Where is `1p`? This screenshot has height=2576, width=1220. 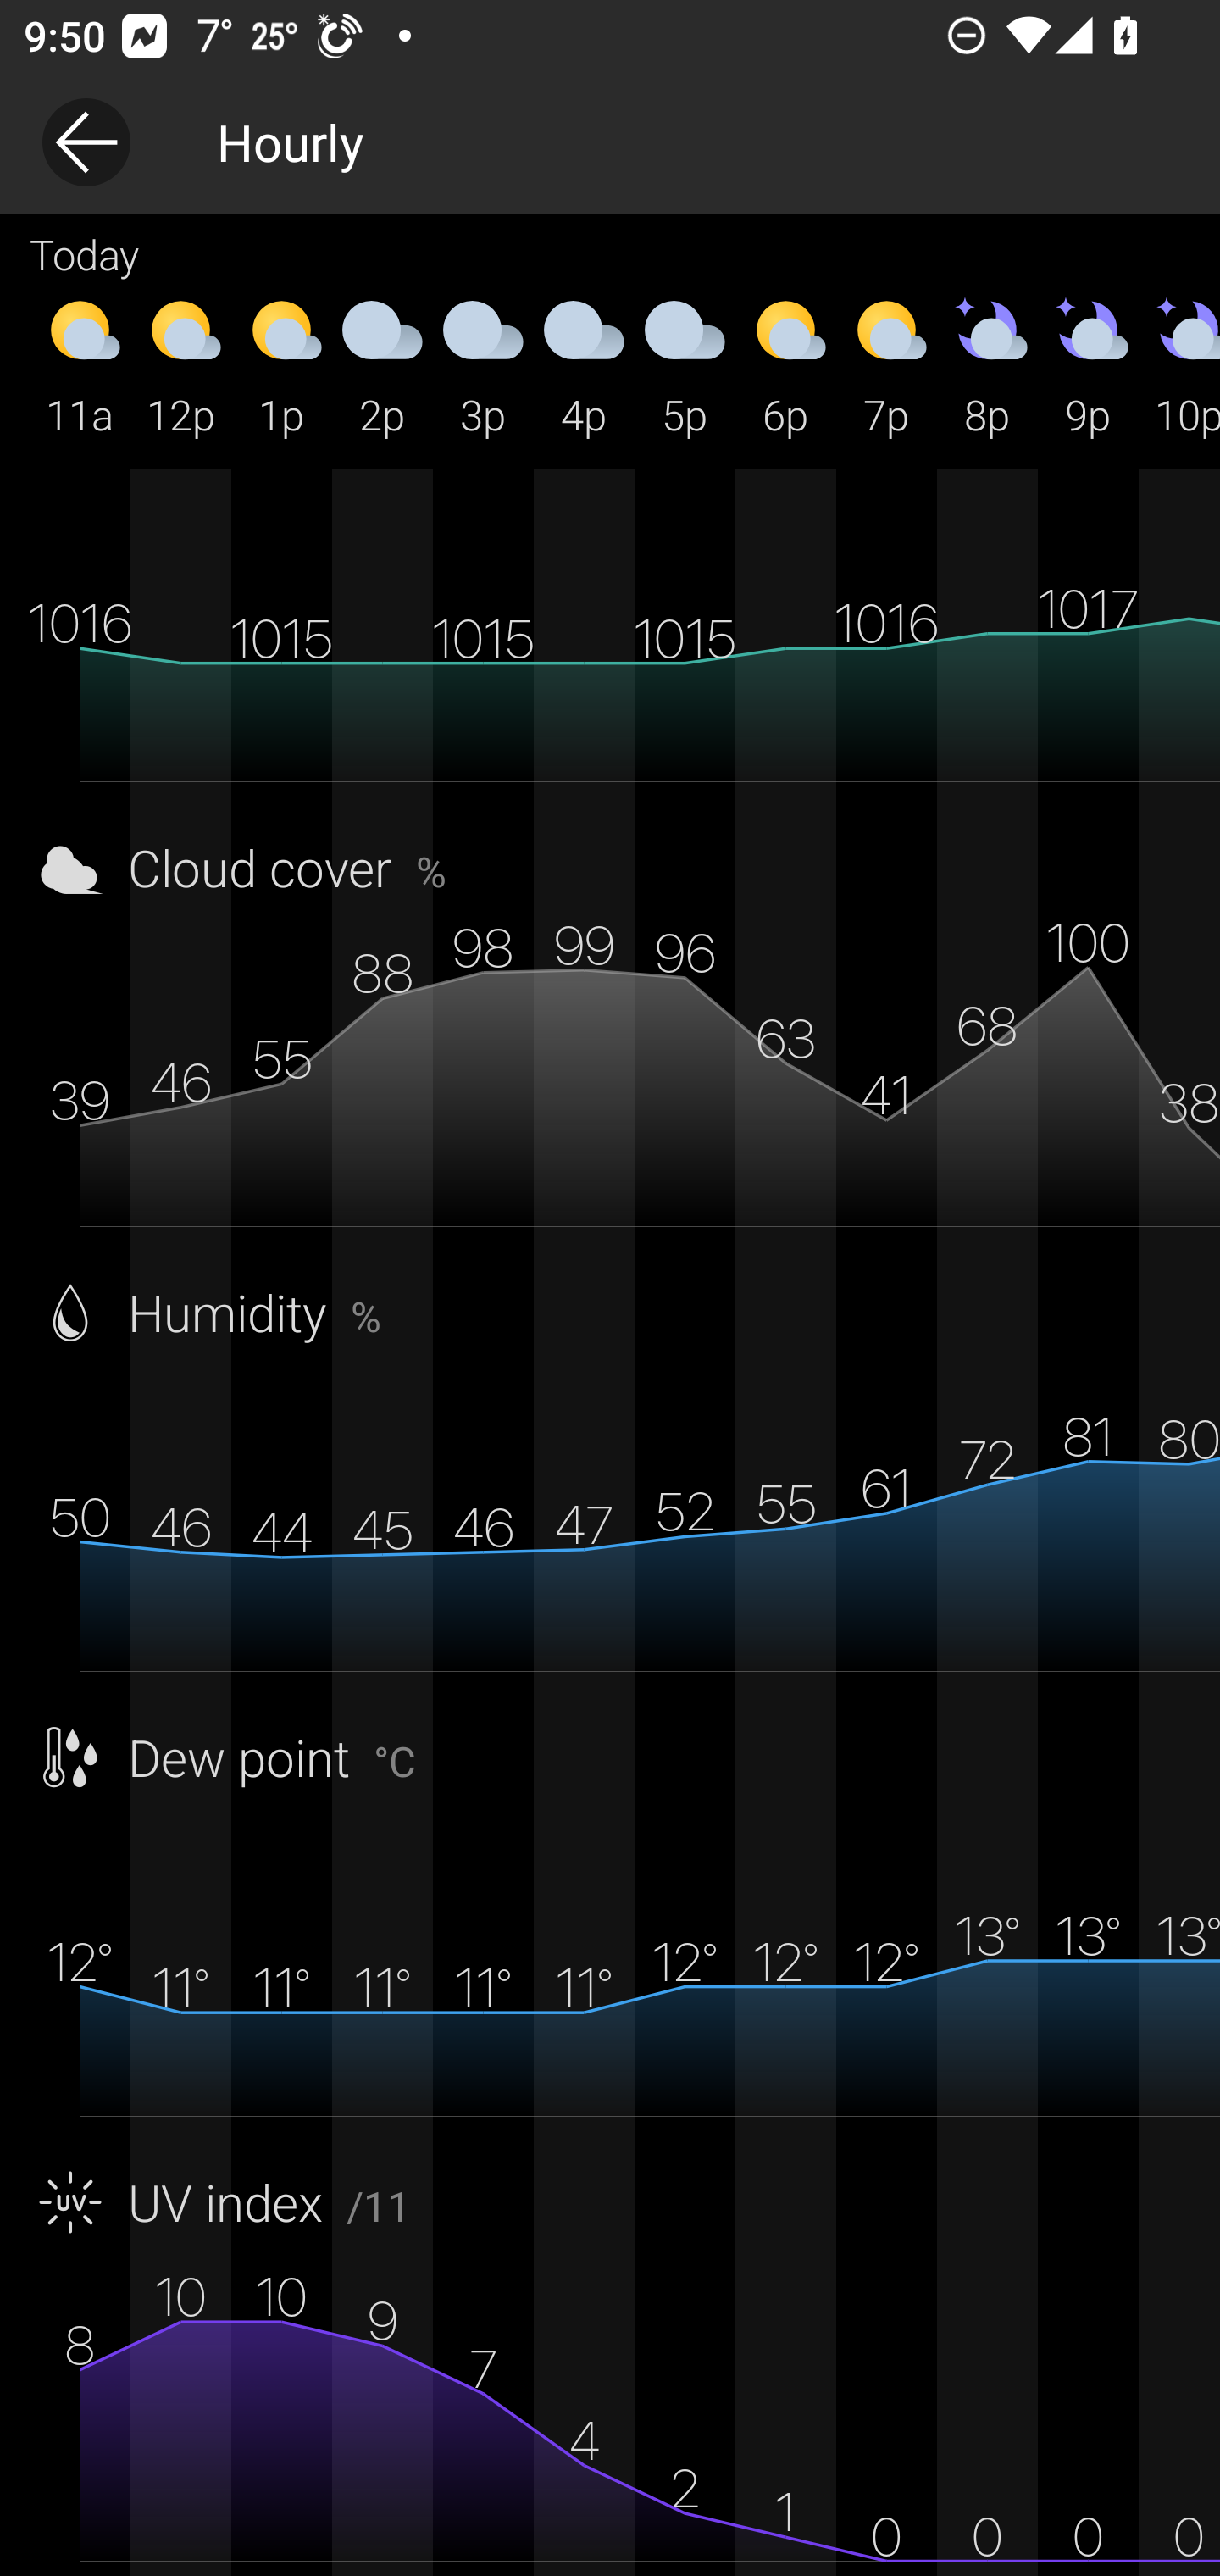
1p is located at coordinates (281, 365).